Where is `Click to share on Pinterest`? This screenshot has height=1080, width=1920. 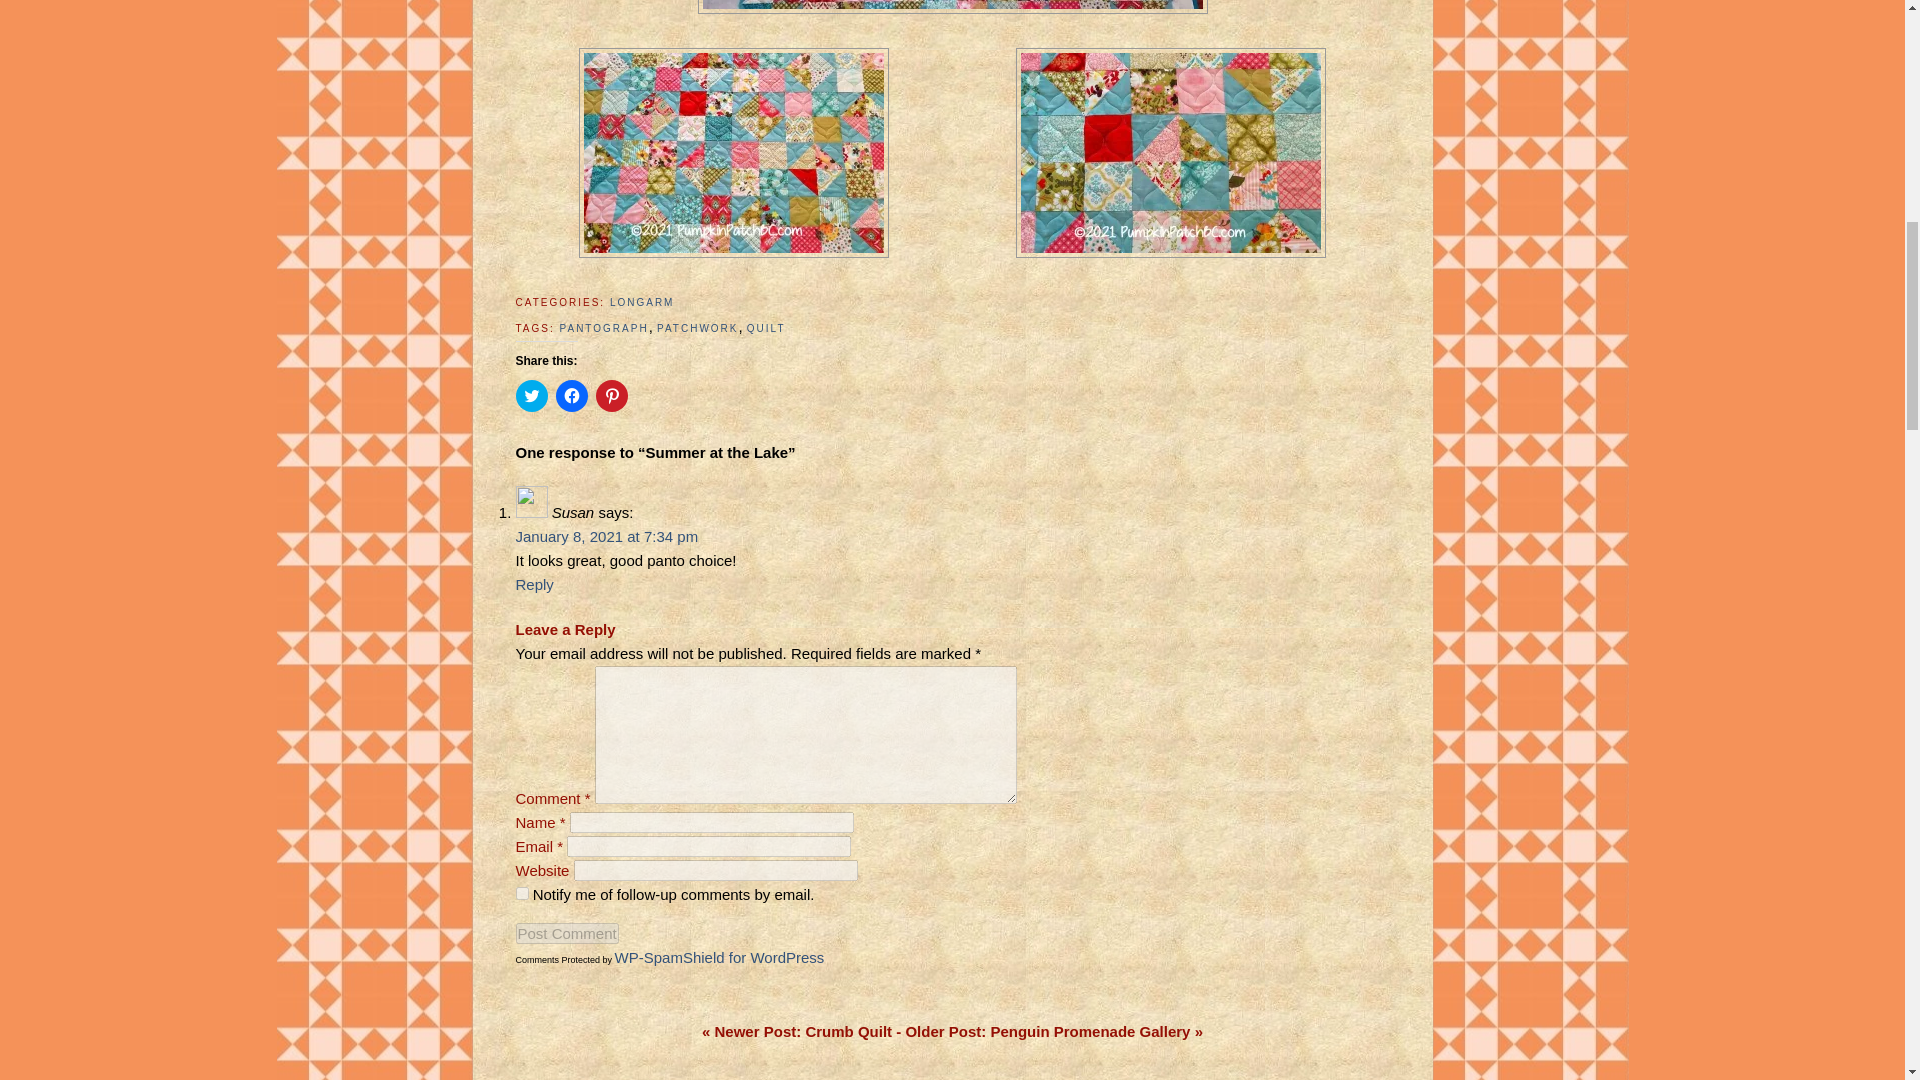 Click to share on Pinterest is located at coordinates (611, 396).